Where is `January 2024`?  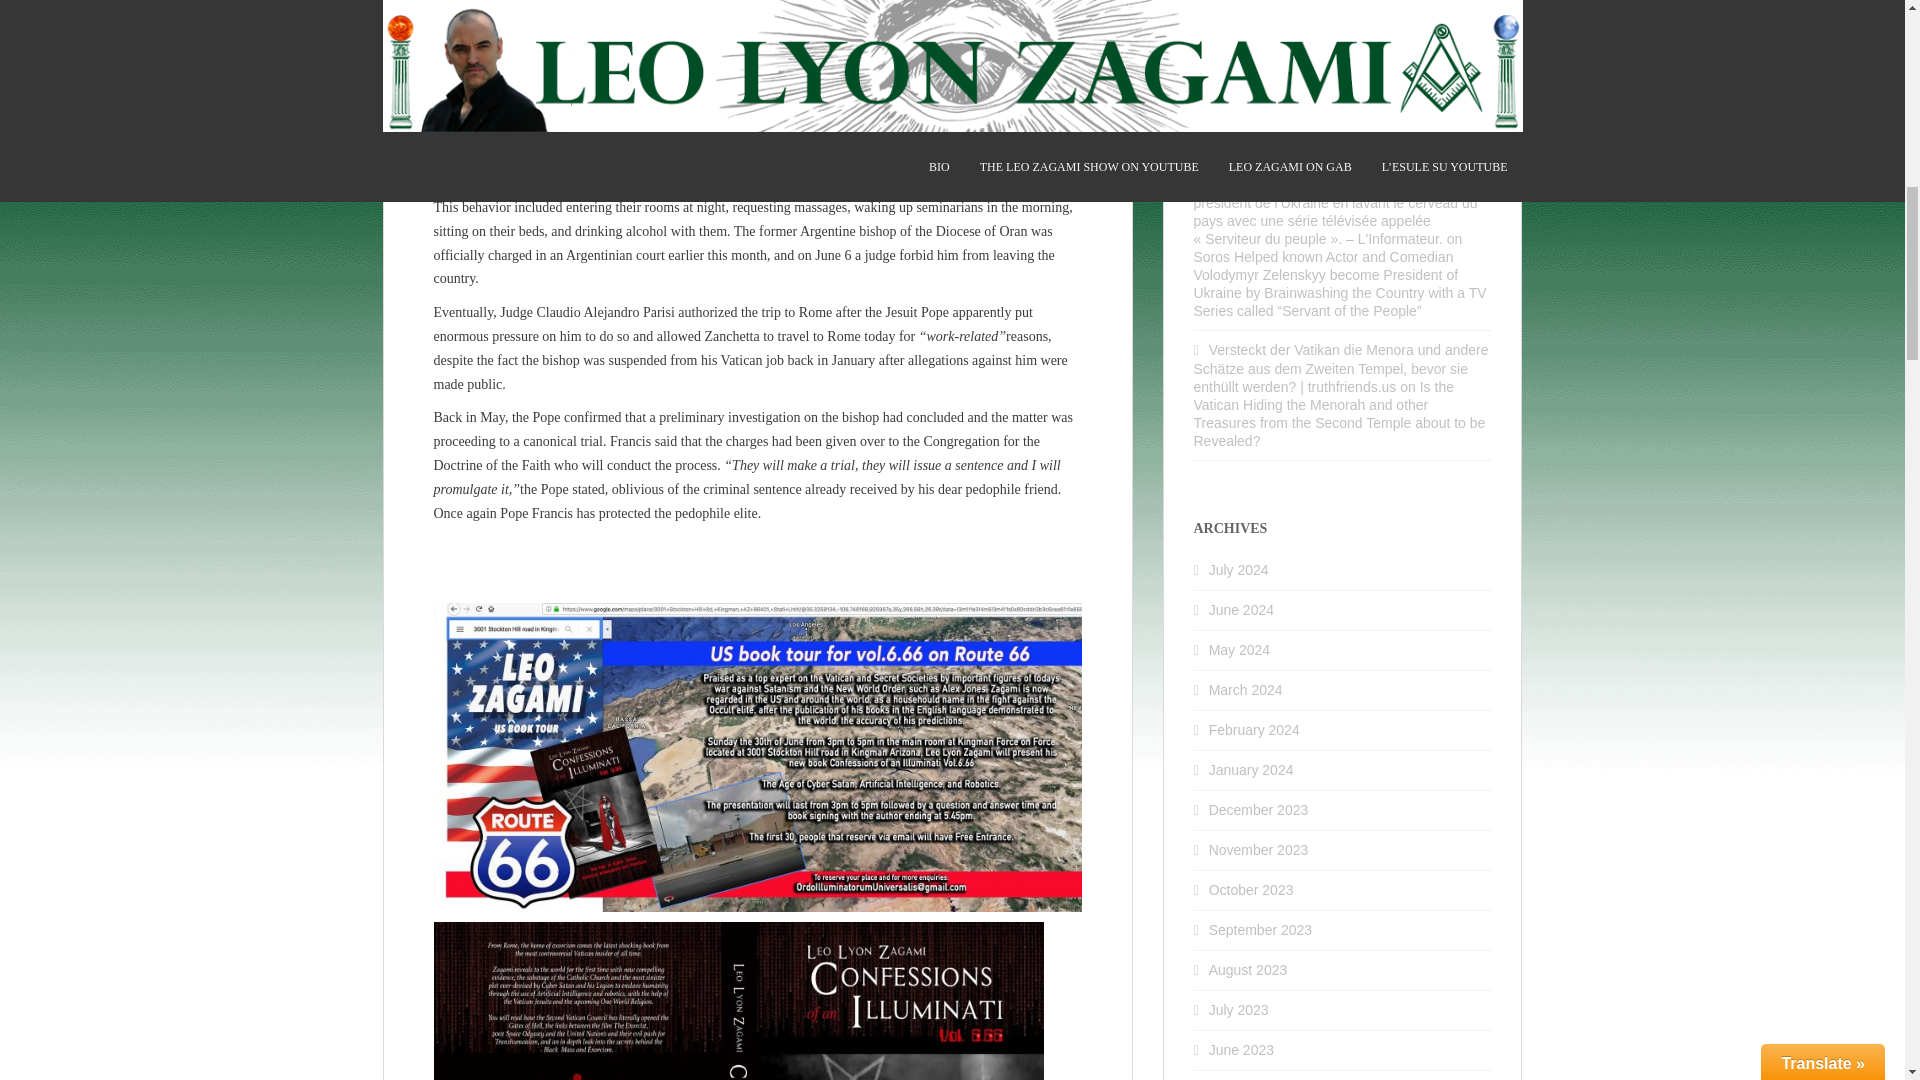 January 2024 is located at coordinates (1252, 770).